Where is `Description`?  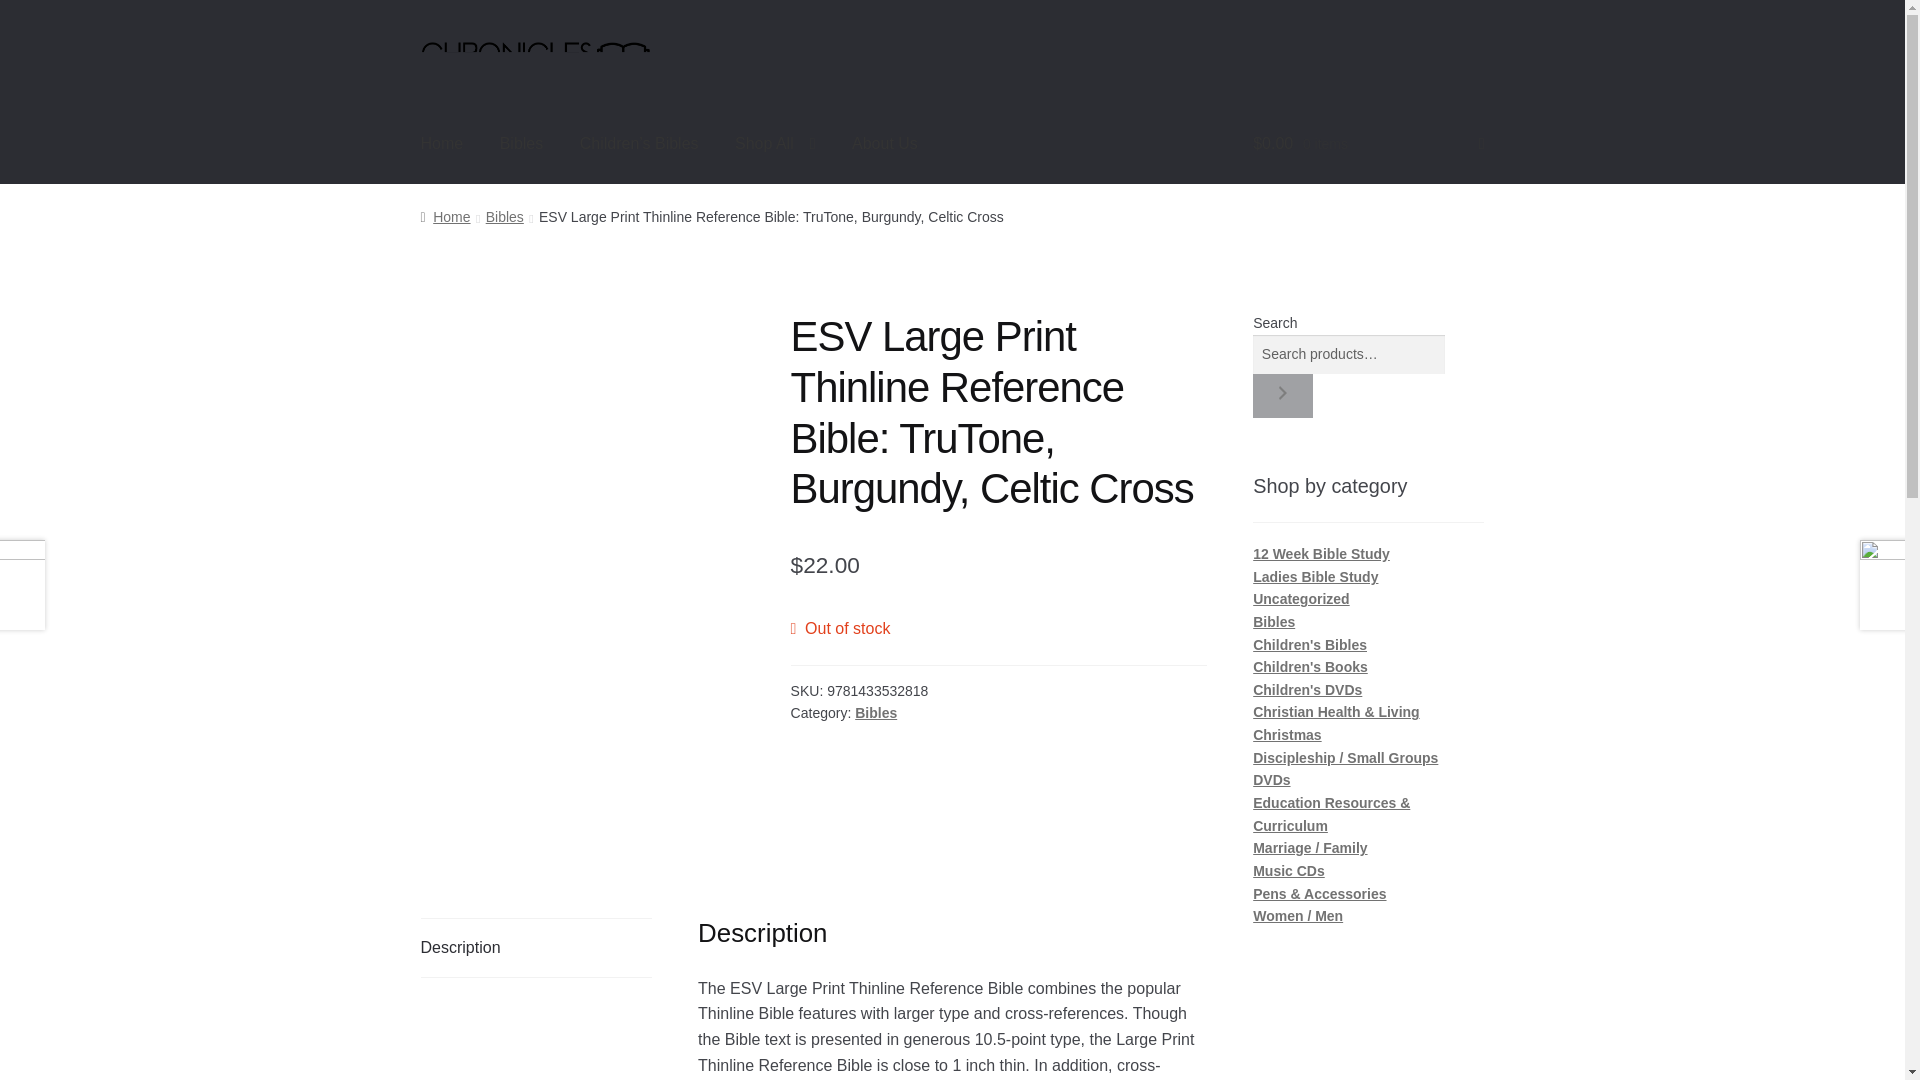
Description is located at coordinates (536, 948).